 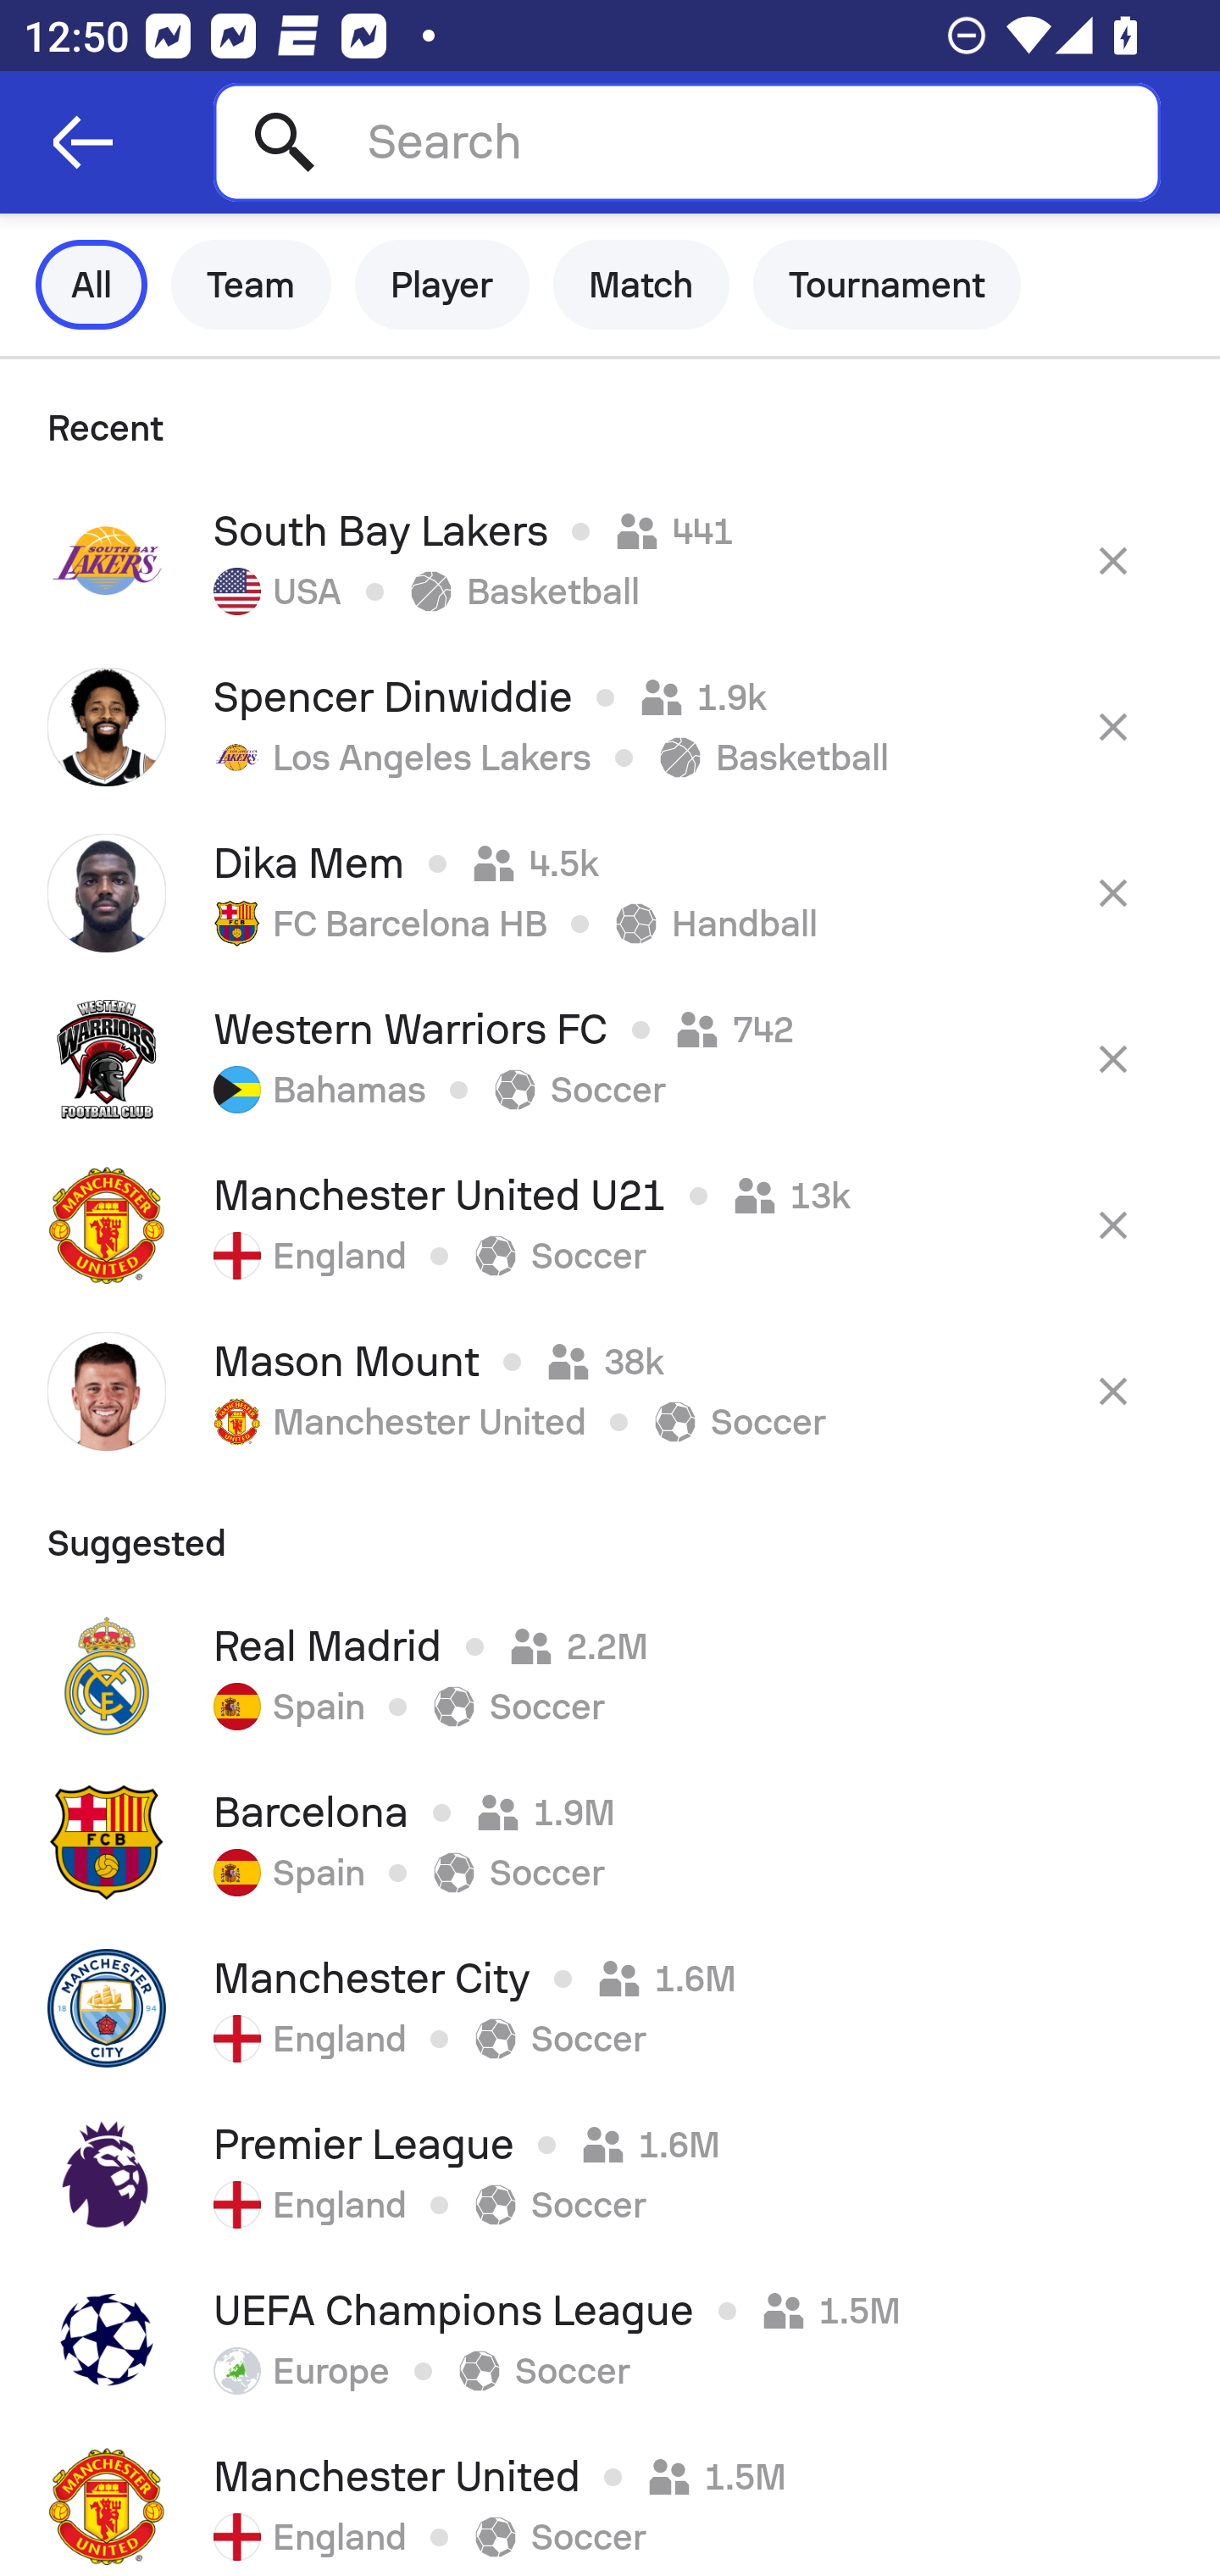 What do you see at coordinates (610, 2007) in the screenshot?
I see `Manchester City 1.6M England Soccer` at bounding box center [610, 2007].